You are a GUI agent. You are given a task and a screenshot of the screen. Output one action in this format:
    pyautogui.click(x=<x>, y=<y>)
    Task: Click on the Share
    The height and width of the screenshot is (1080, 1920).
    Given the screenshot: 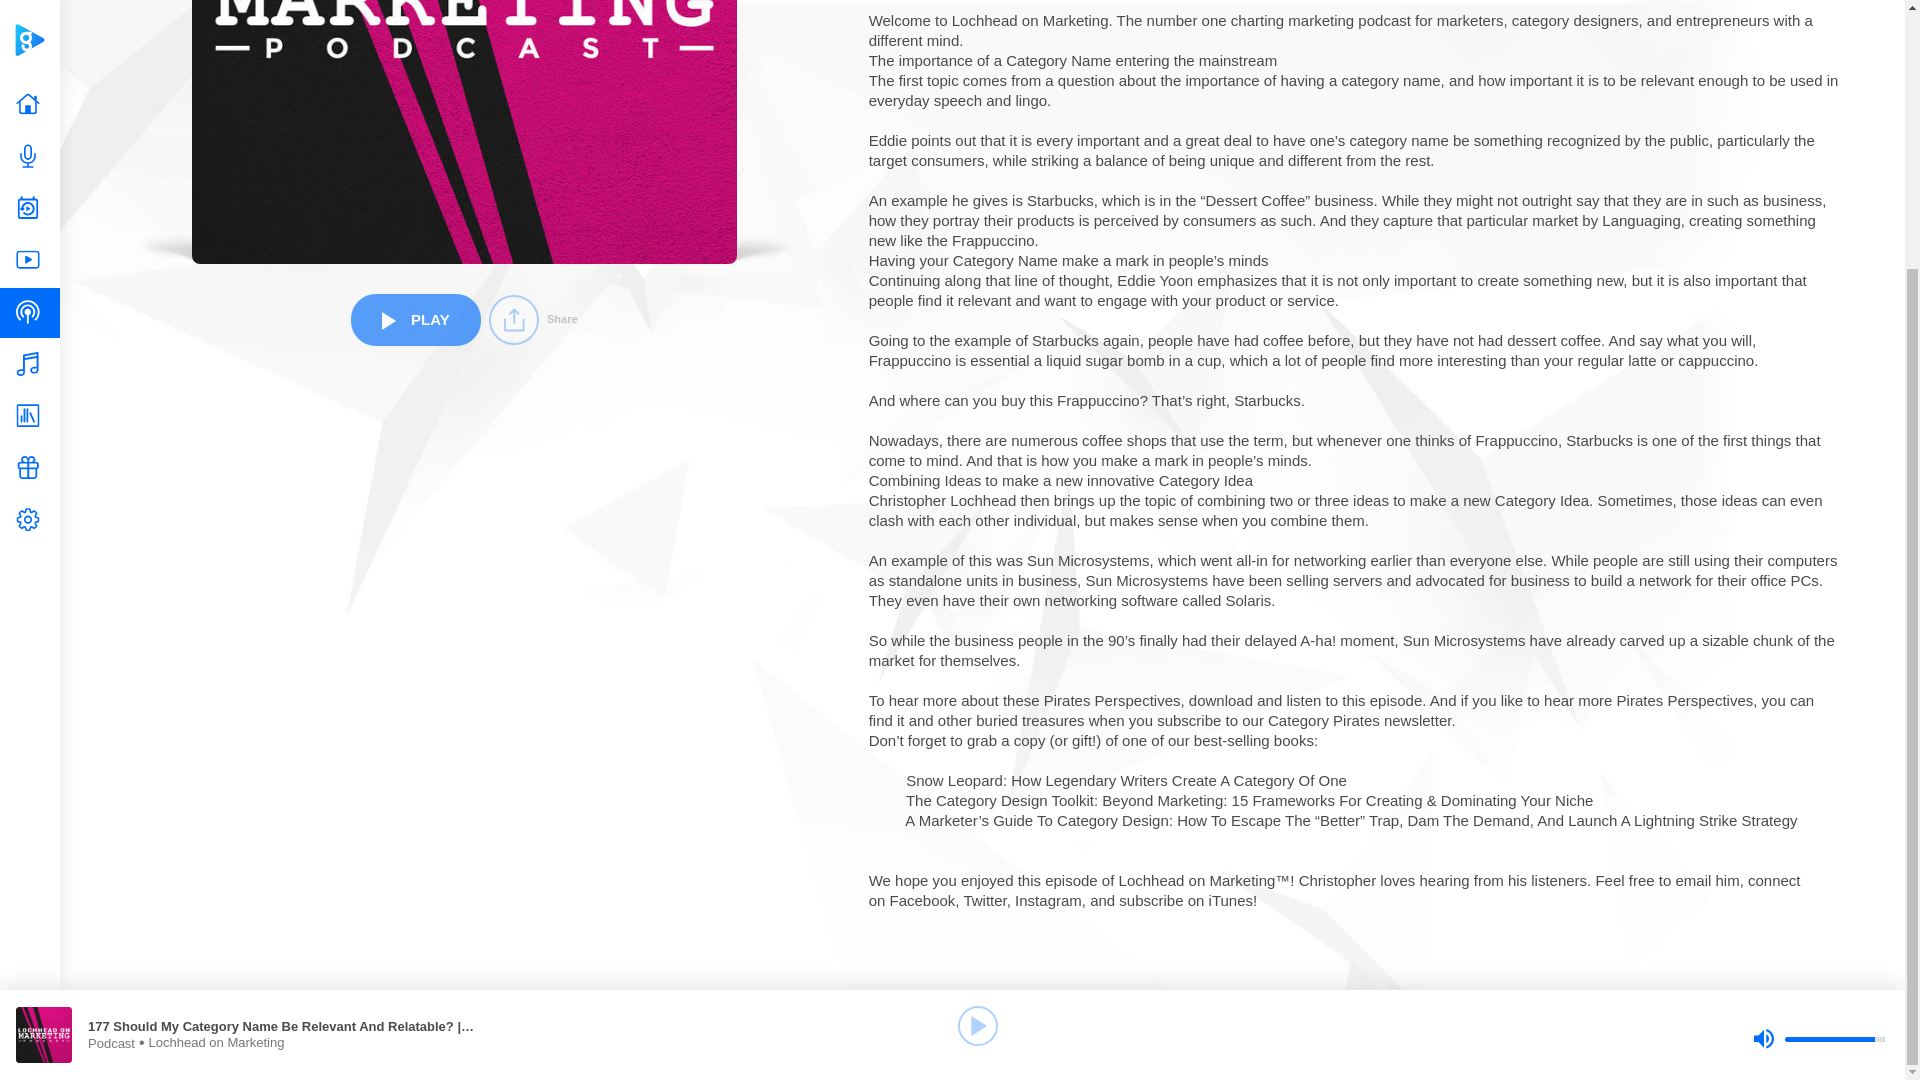 What is the action you would take?
    pyautogui.click(x=533, y=319)
    